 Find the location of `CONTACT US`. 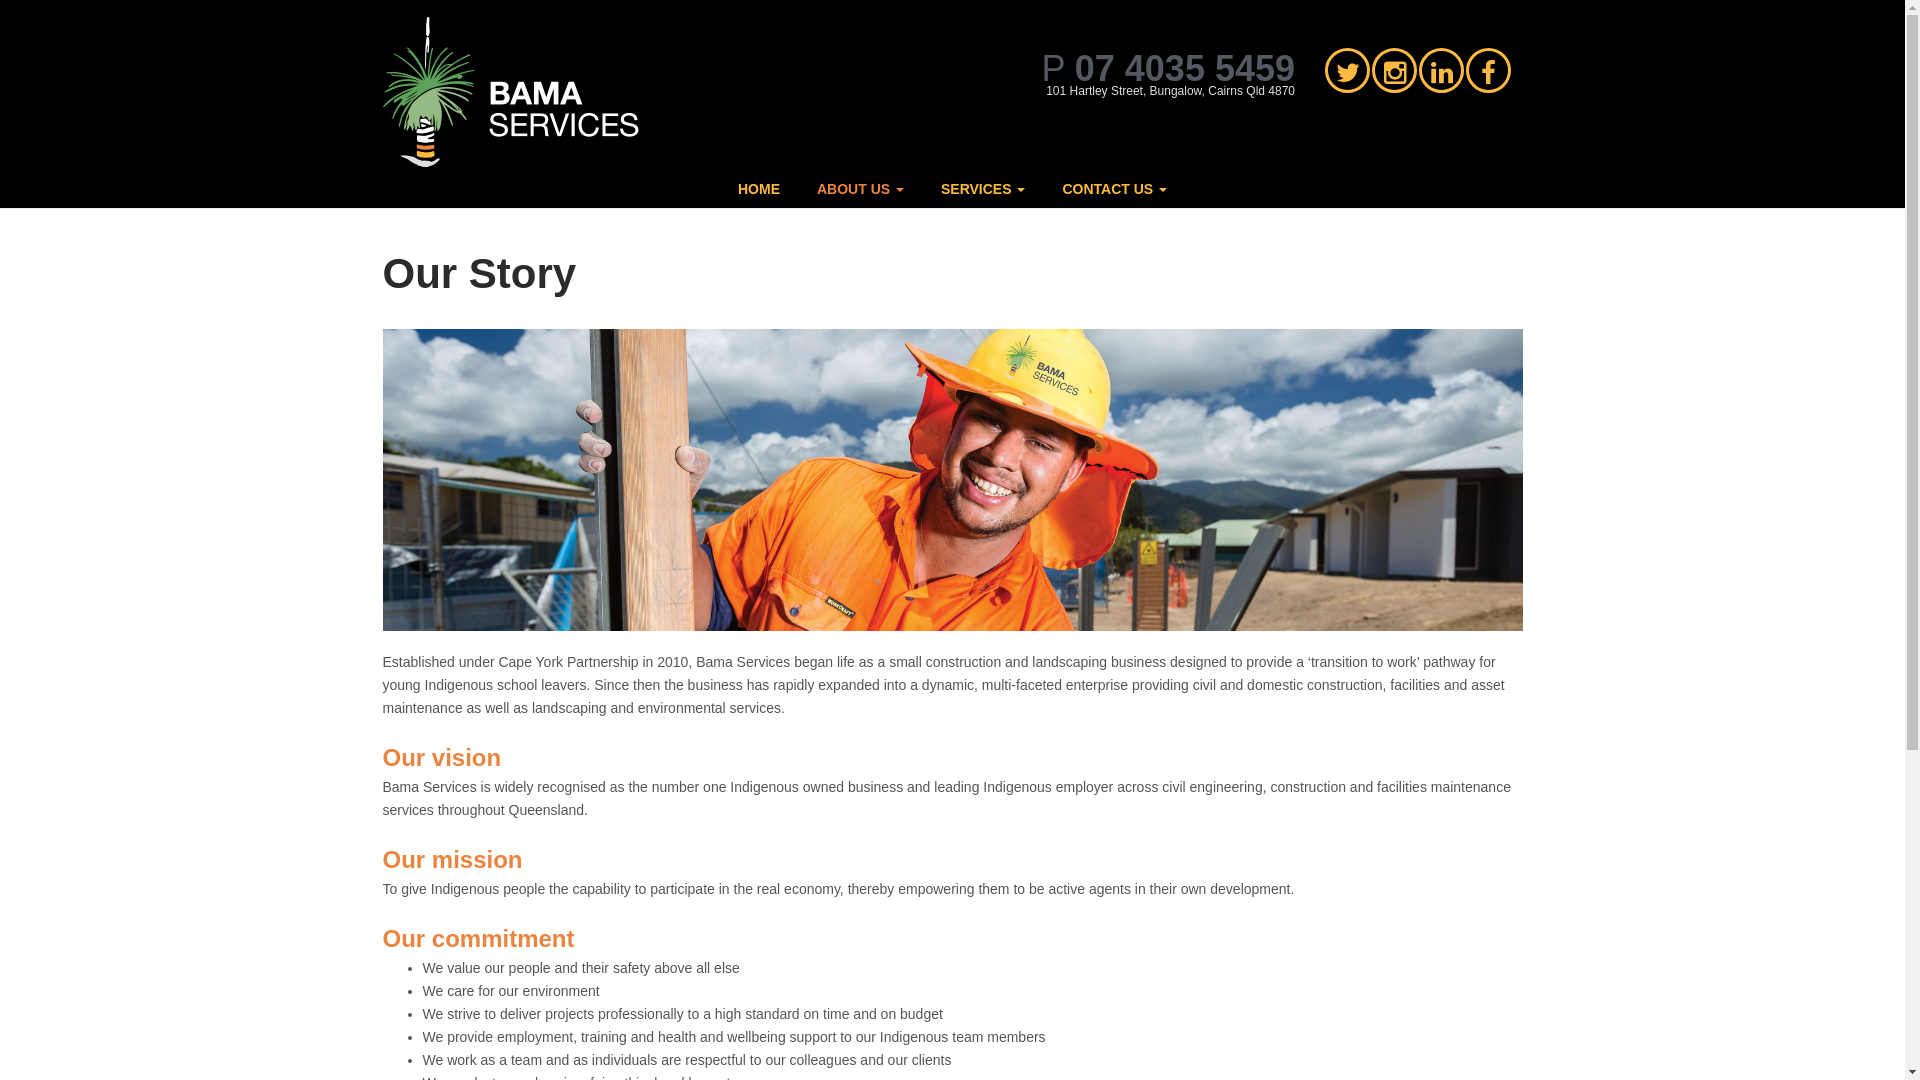

CONTACT US is located at coordinates (1114, 189).